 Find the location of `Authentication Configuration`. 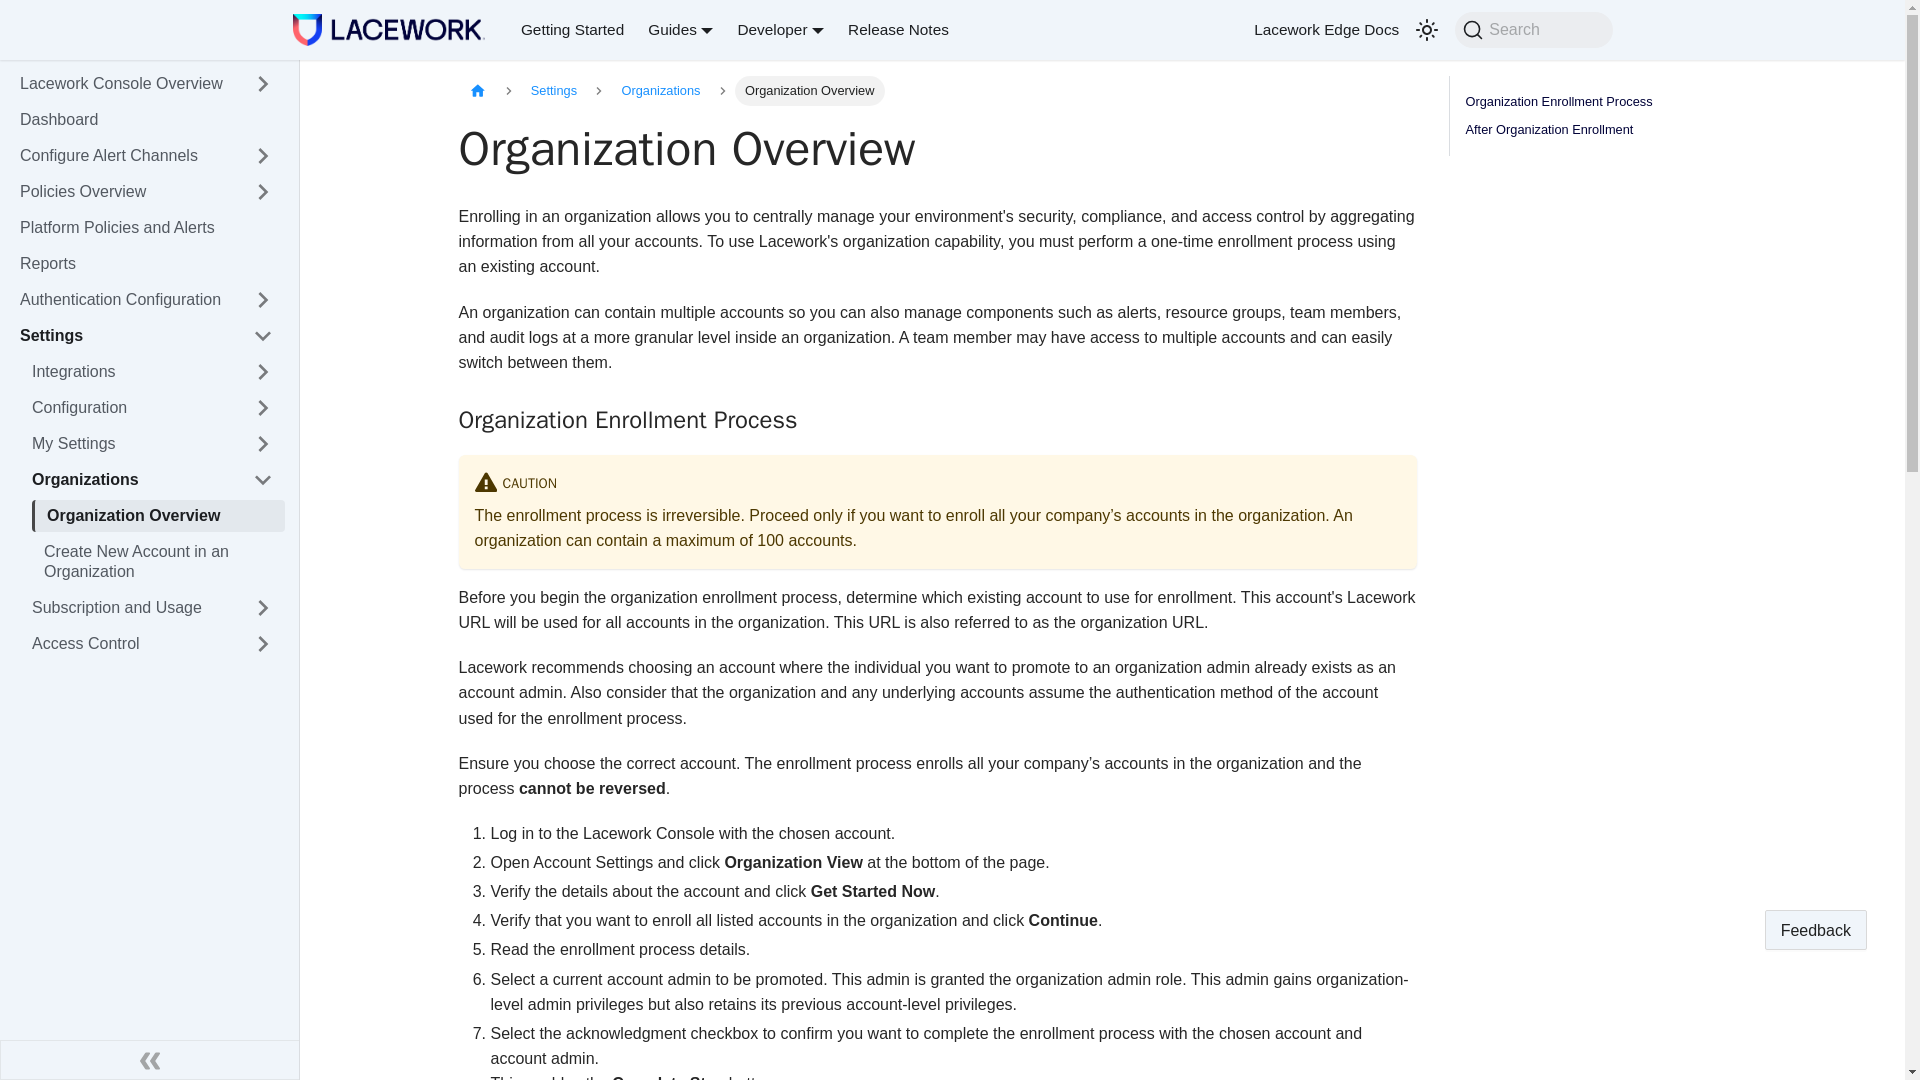

Authentication Configuration is located at coordinates (124, 300).